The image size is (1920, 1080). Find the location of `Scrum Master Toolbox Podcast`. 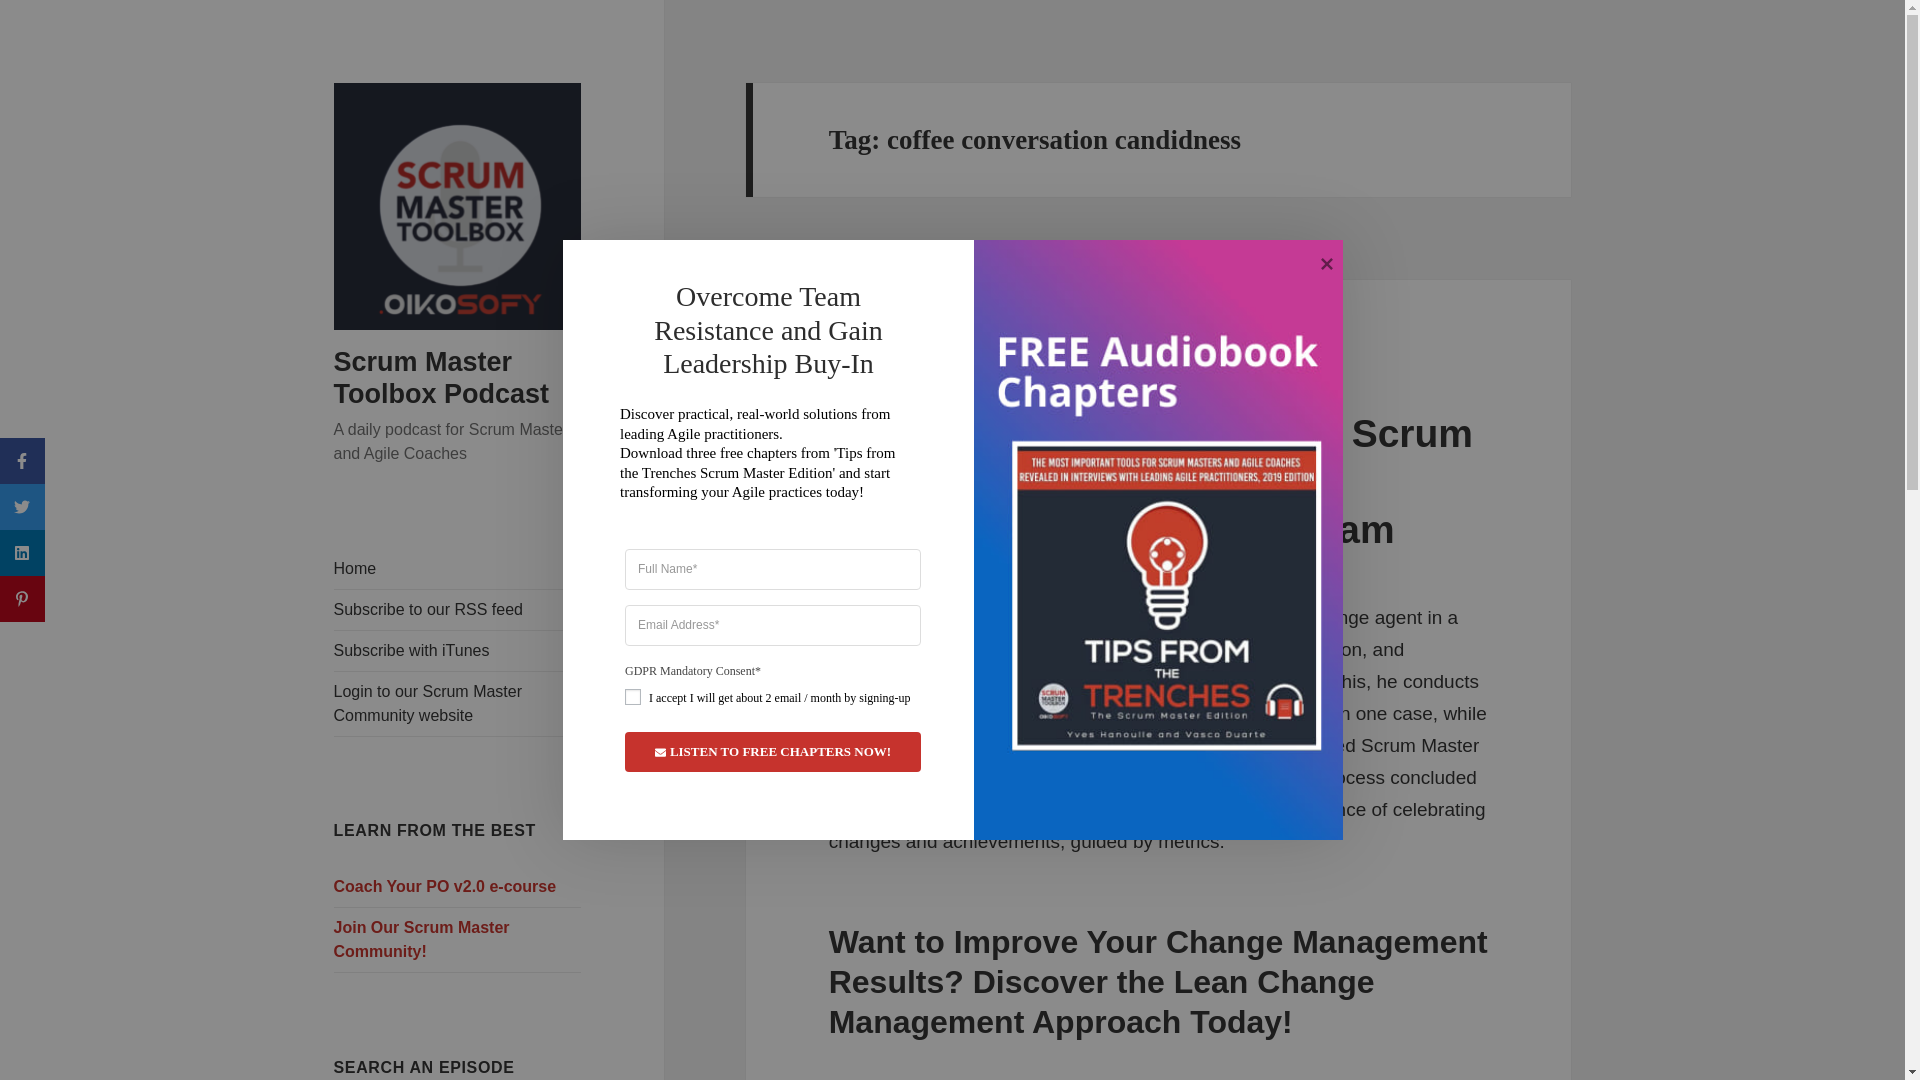

Scrum Master Toolbox Podcast is located at coordinates (442, 378).